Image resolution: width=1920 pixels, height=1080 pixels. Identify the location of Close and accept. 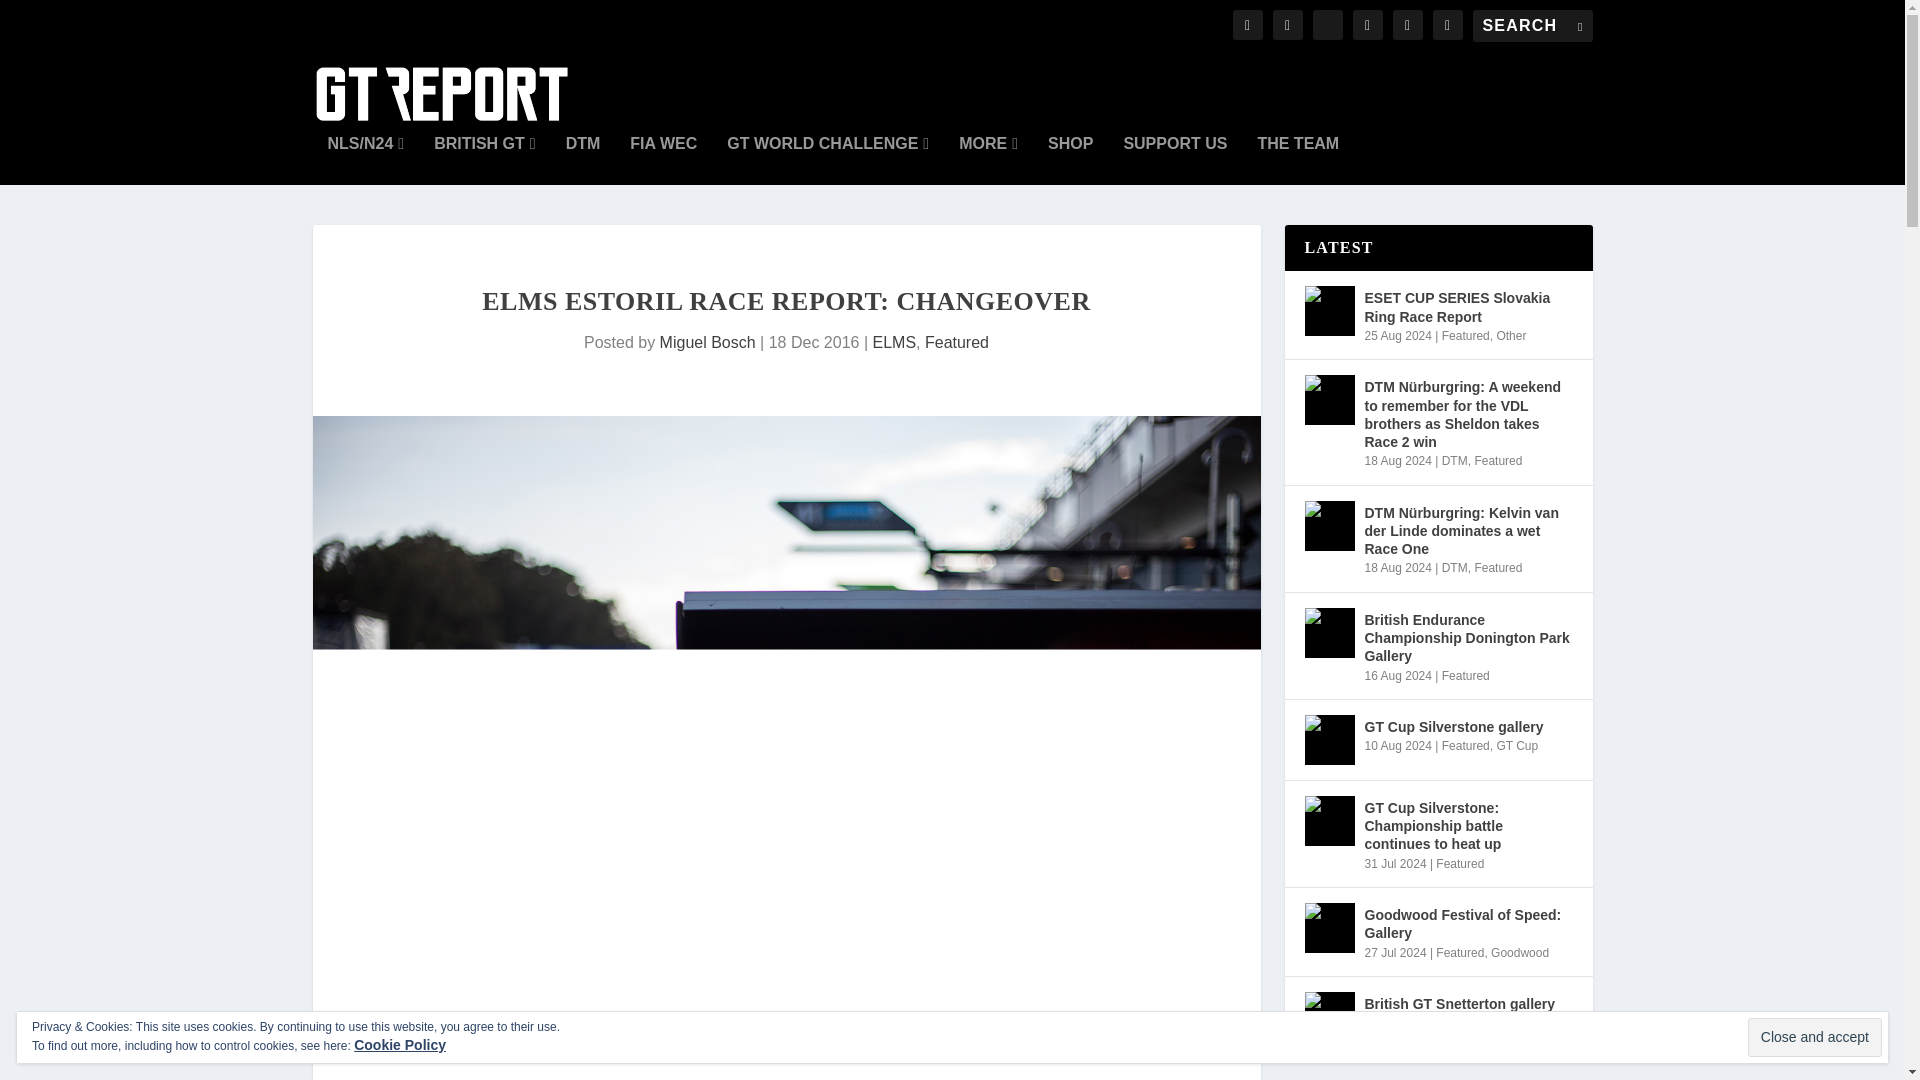
(1814, 1038).